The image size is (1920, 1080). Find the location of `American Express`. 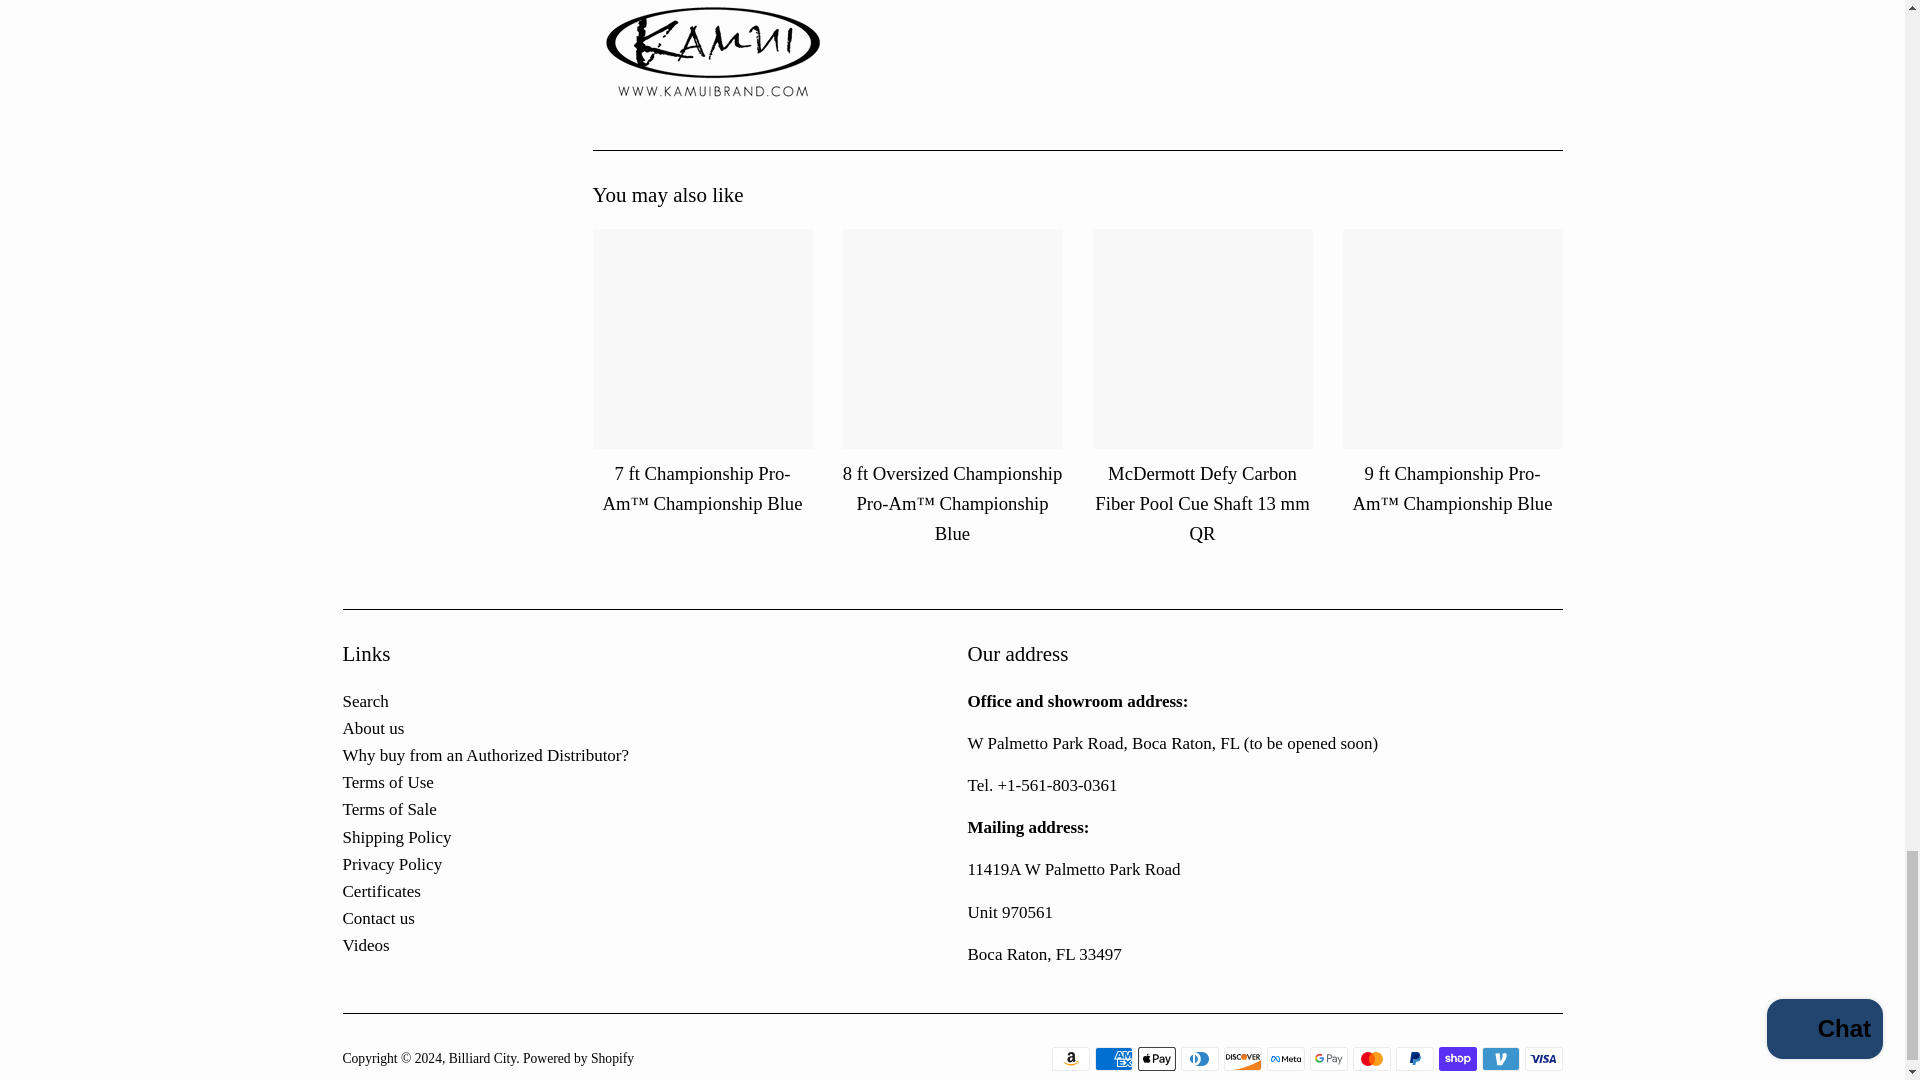

American Express is located at coordinates (1113, 1058).